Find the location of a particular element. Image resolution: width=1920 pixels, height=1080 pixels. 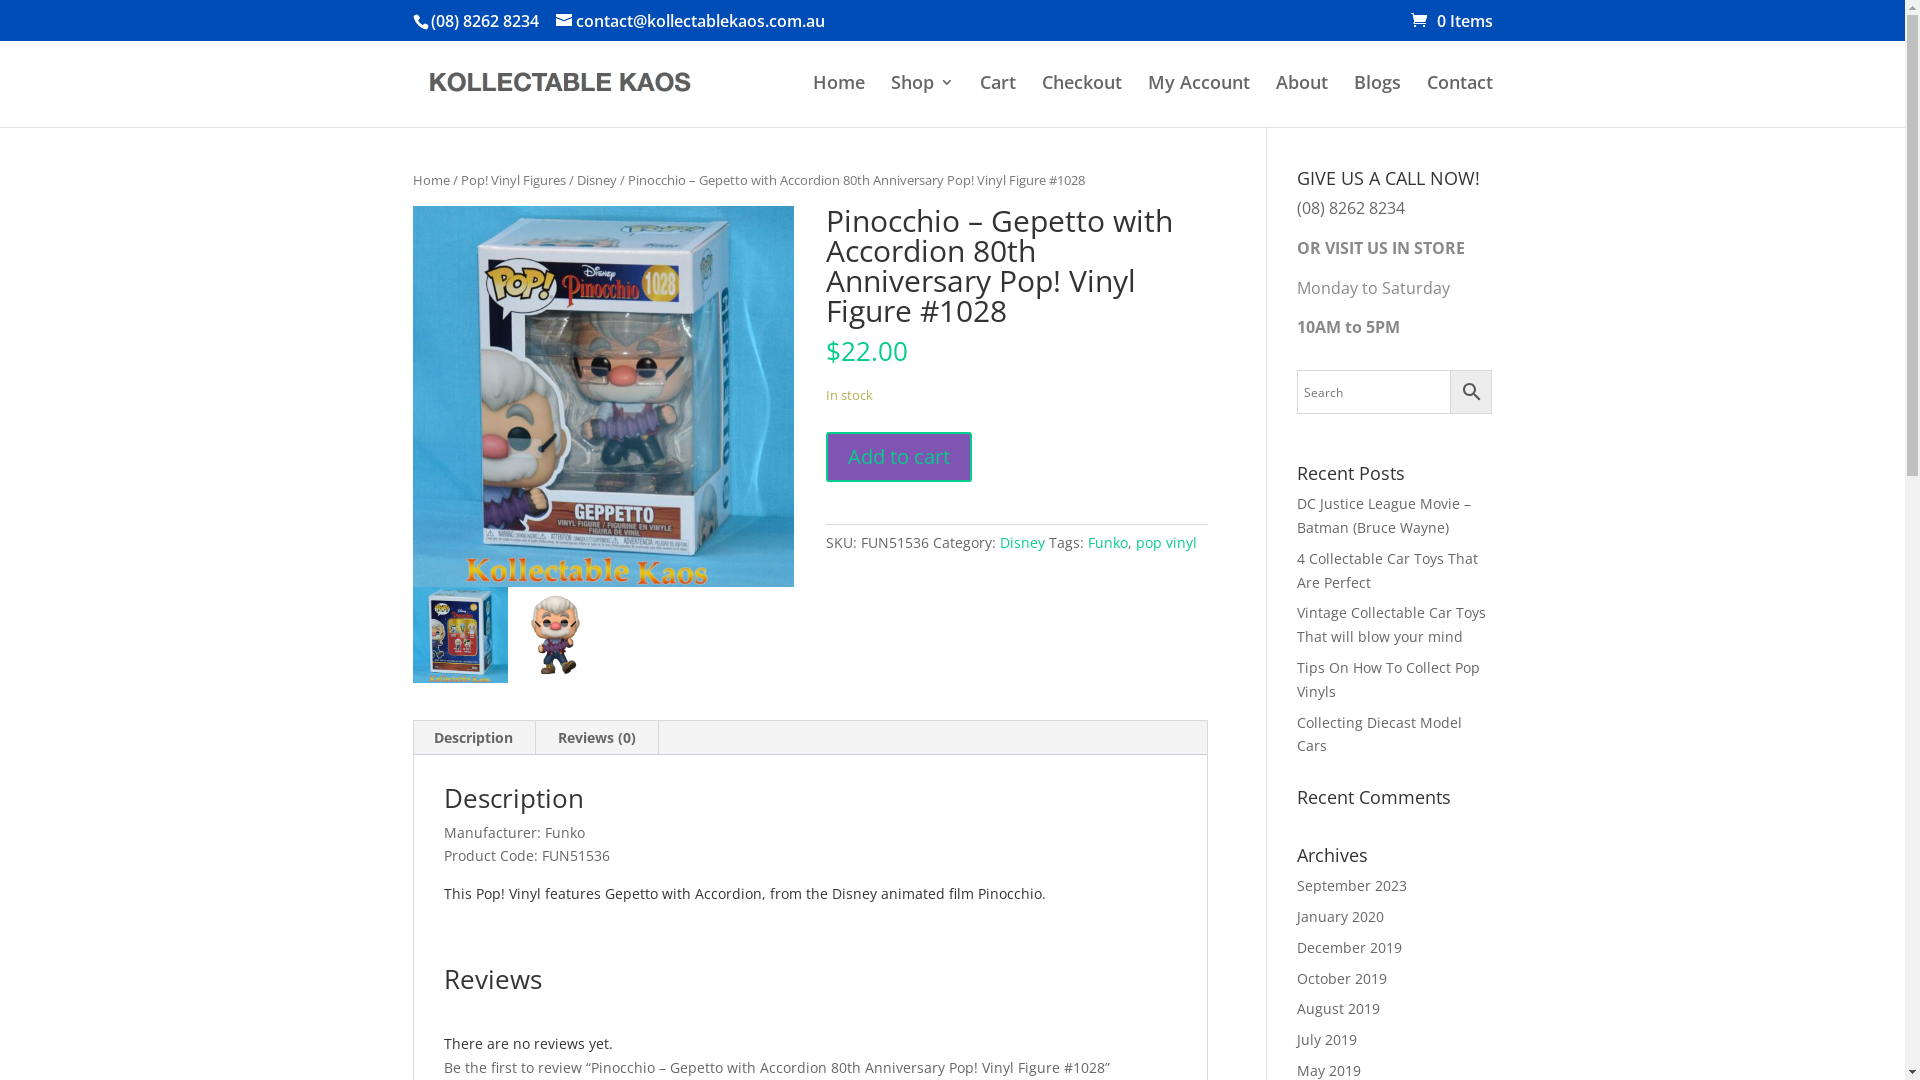

July 2019 is located at coordinates (1327, 1040).